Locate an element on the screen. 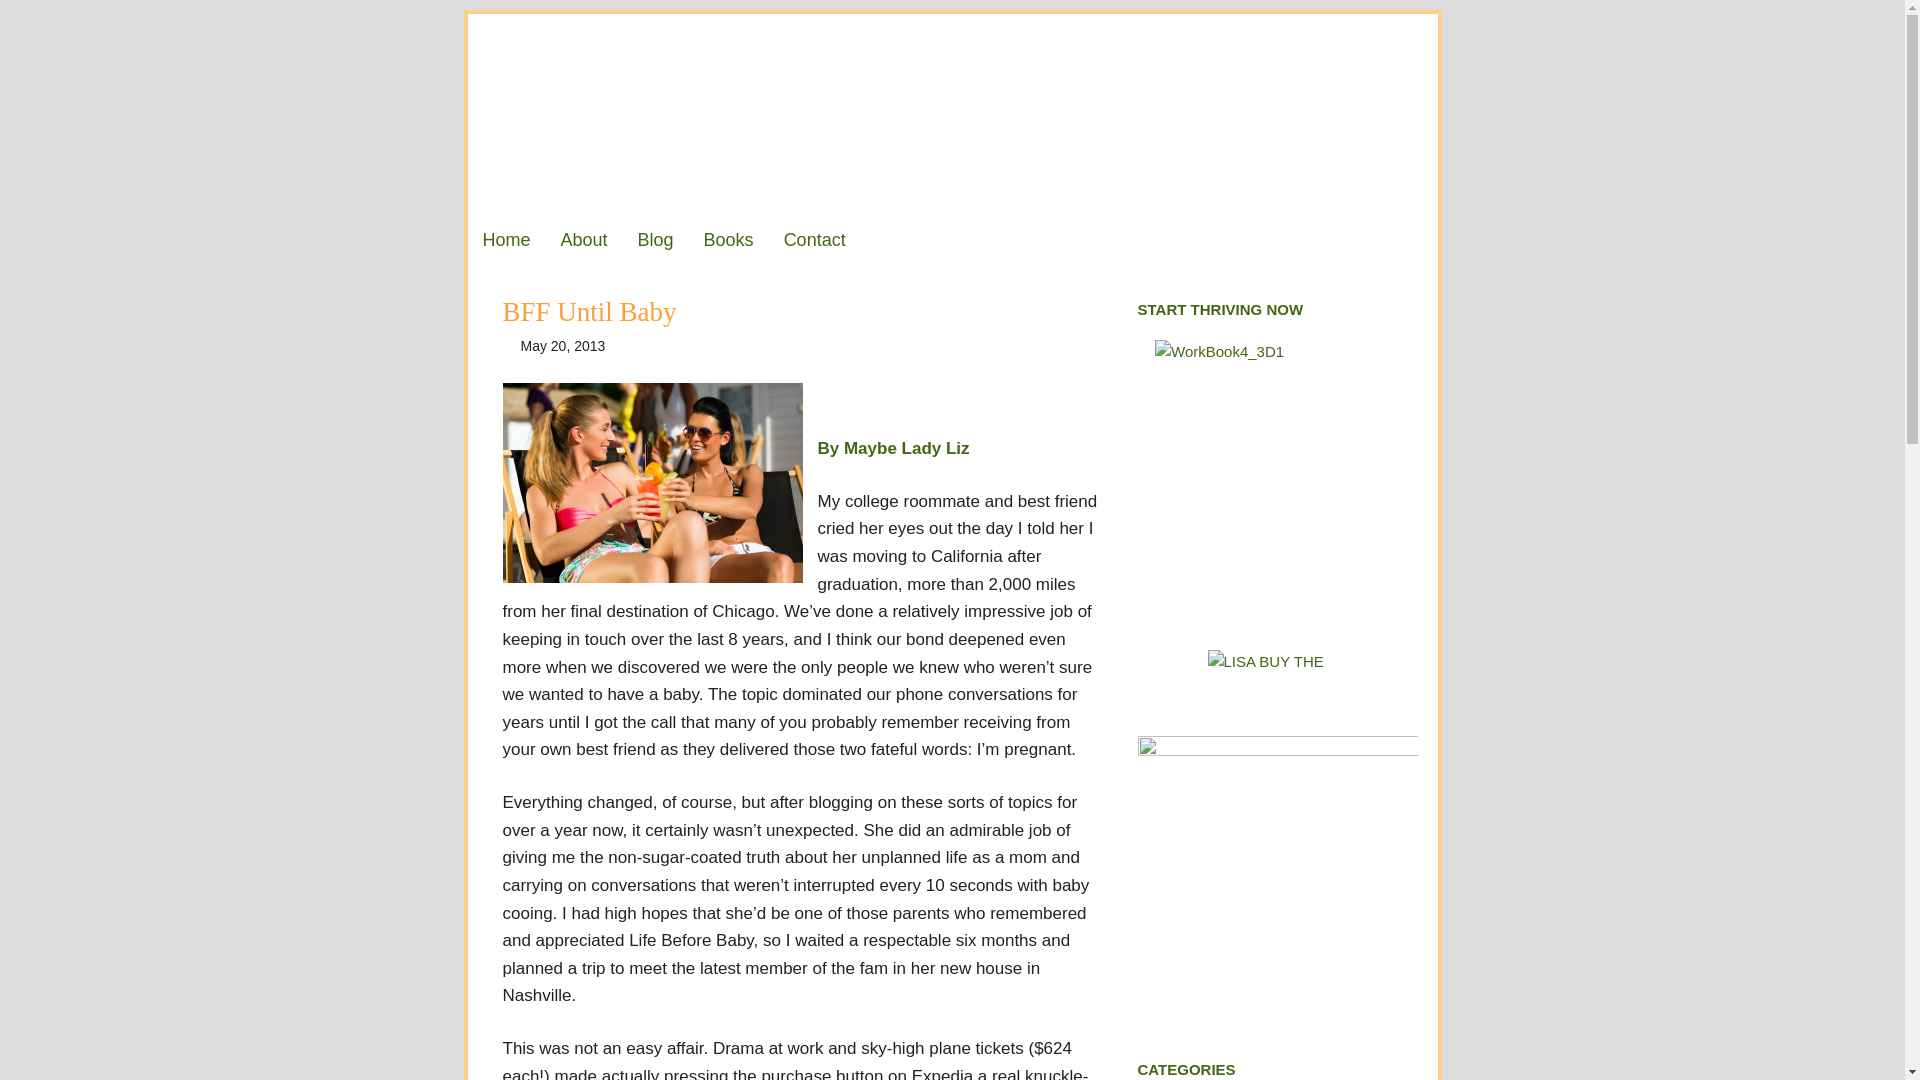 The width and height of the screenshot is (1920, 1080). Contact is located at coordinates (814, 239).